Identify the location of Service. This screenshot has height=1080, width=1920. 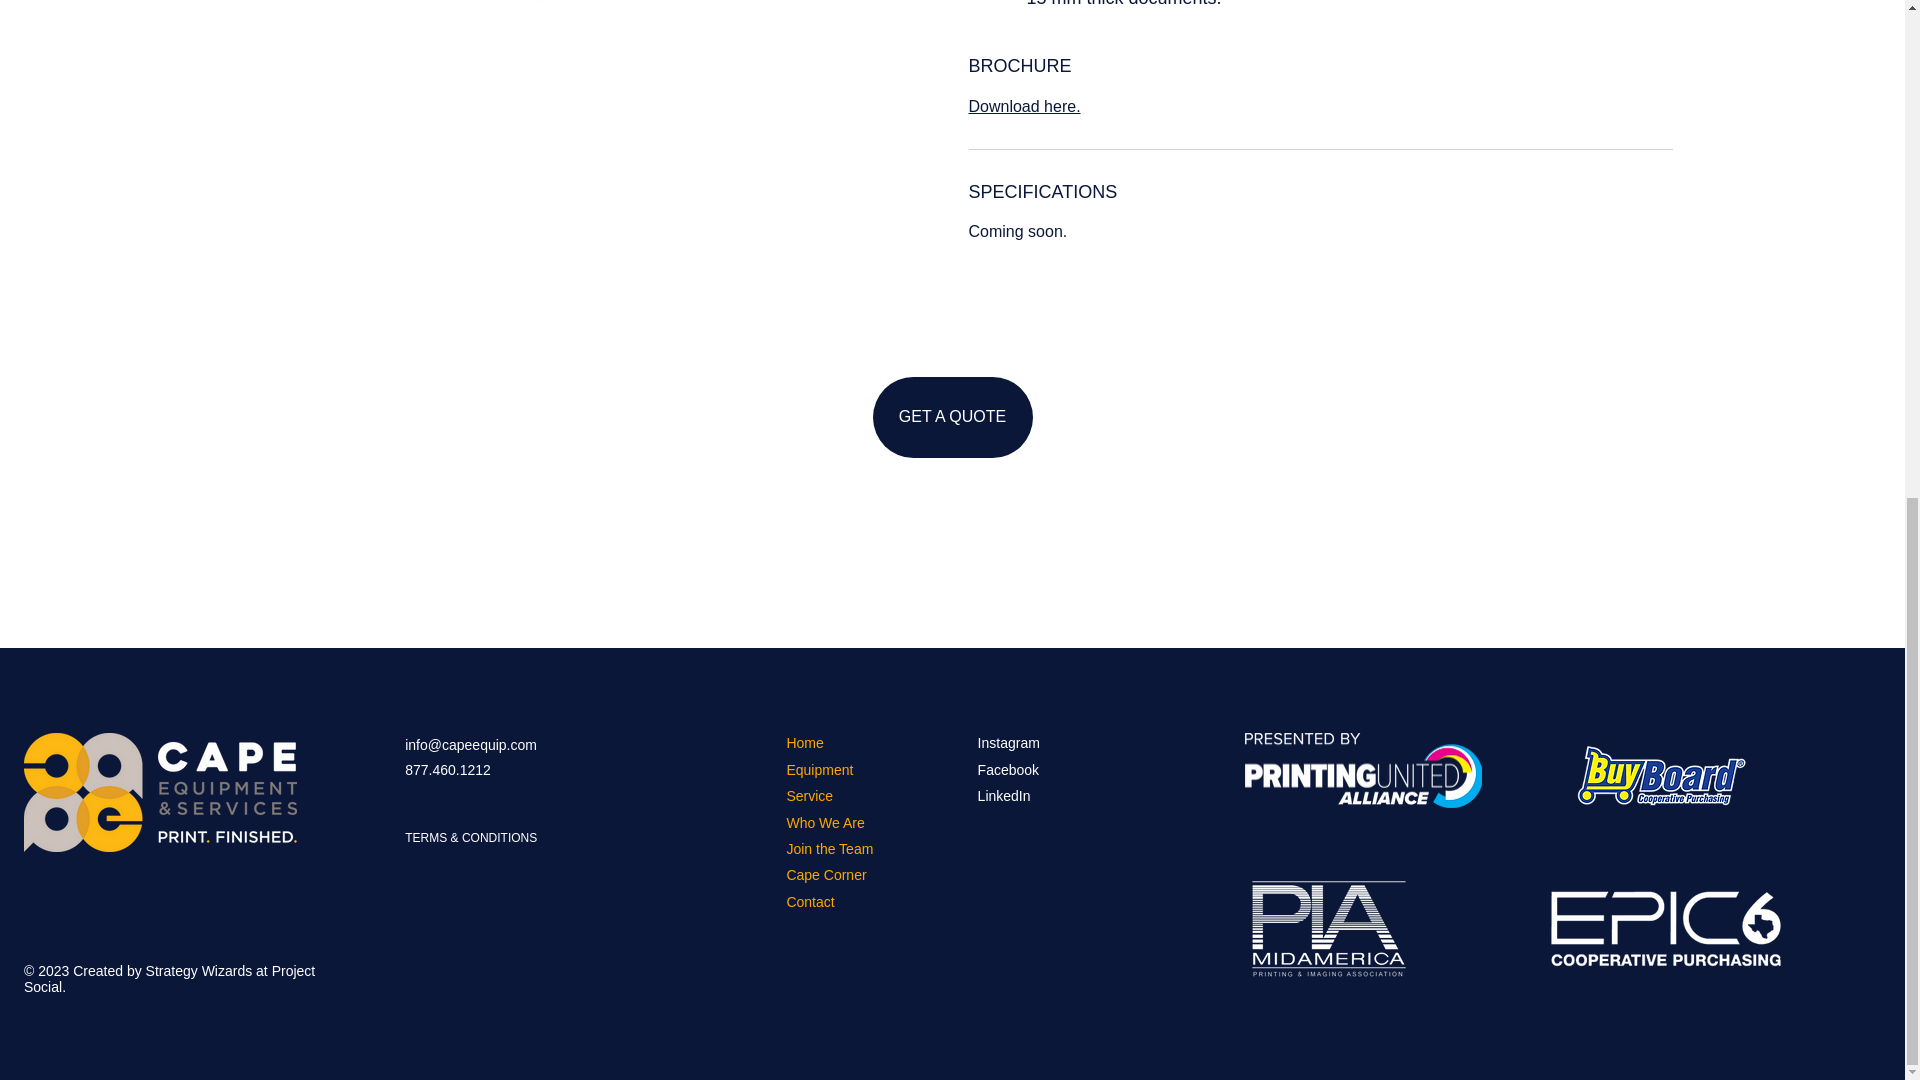
(809, 796).